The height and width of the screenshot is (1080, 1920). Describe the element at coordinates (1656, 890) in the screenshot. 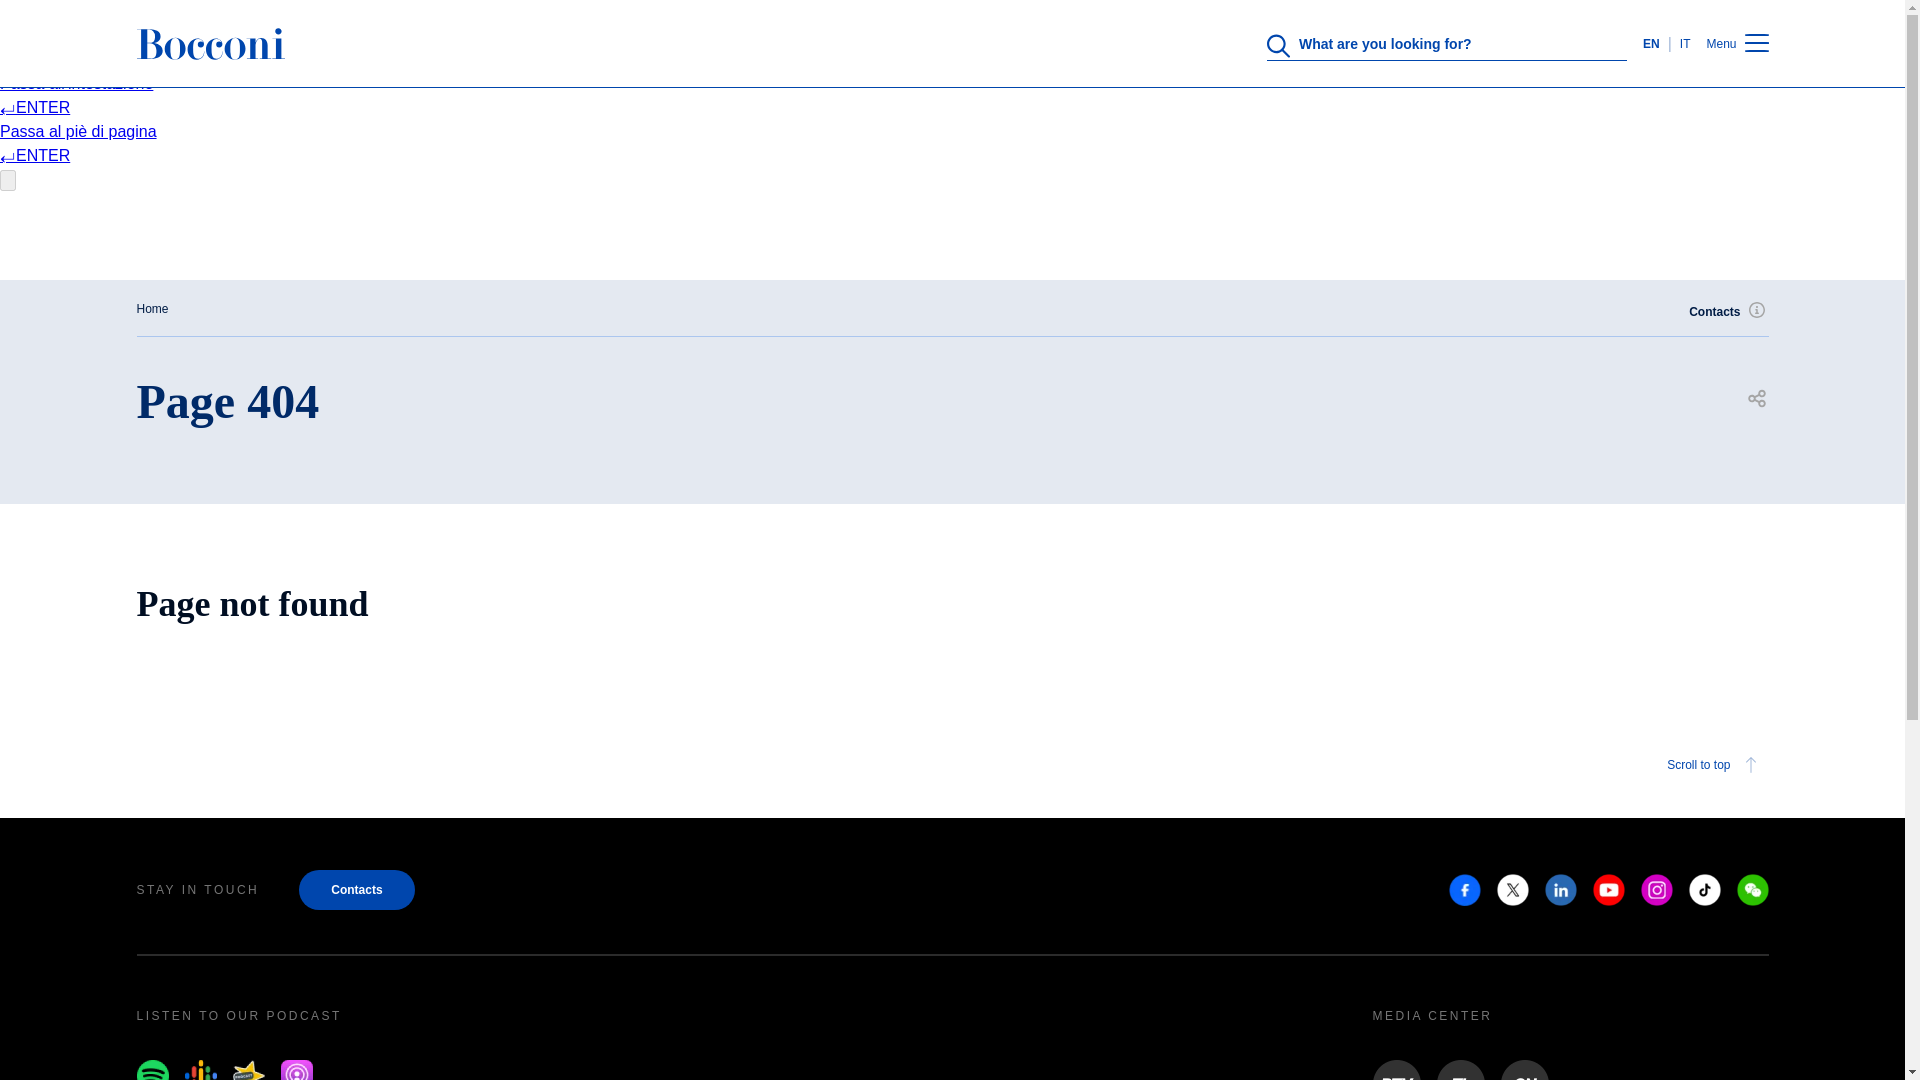

I see `Instagram` at that location.